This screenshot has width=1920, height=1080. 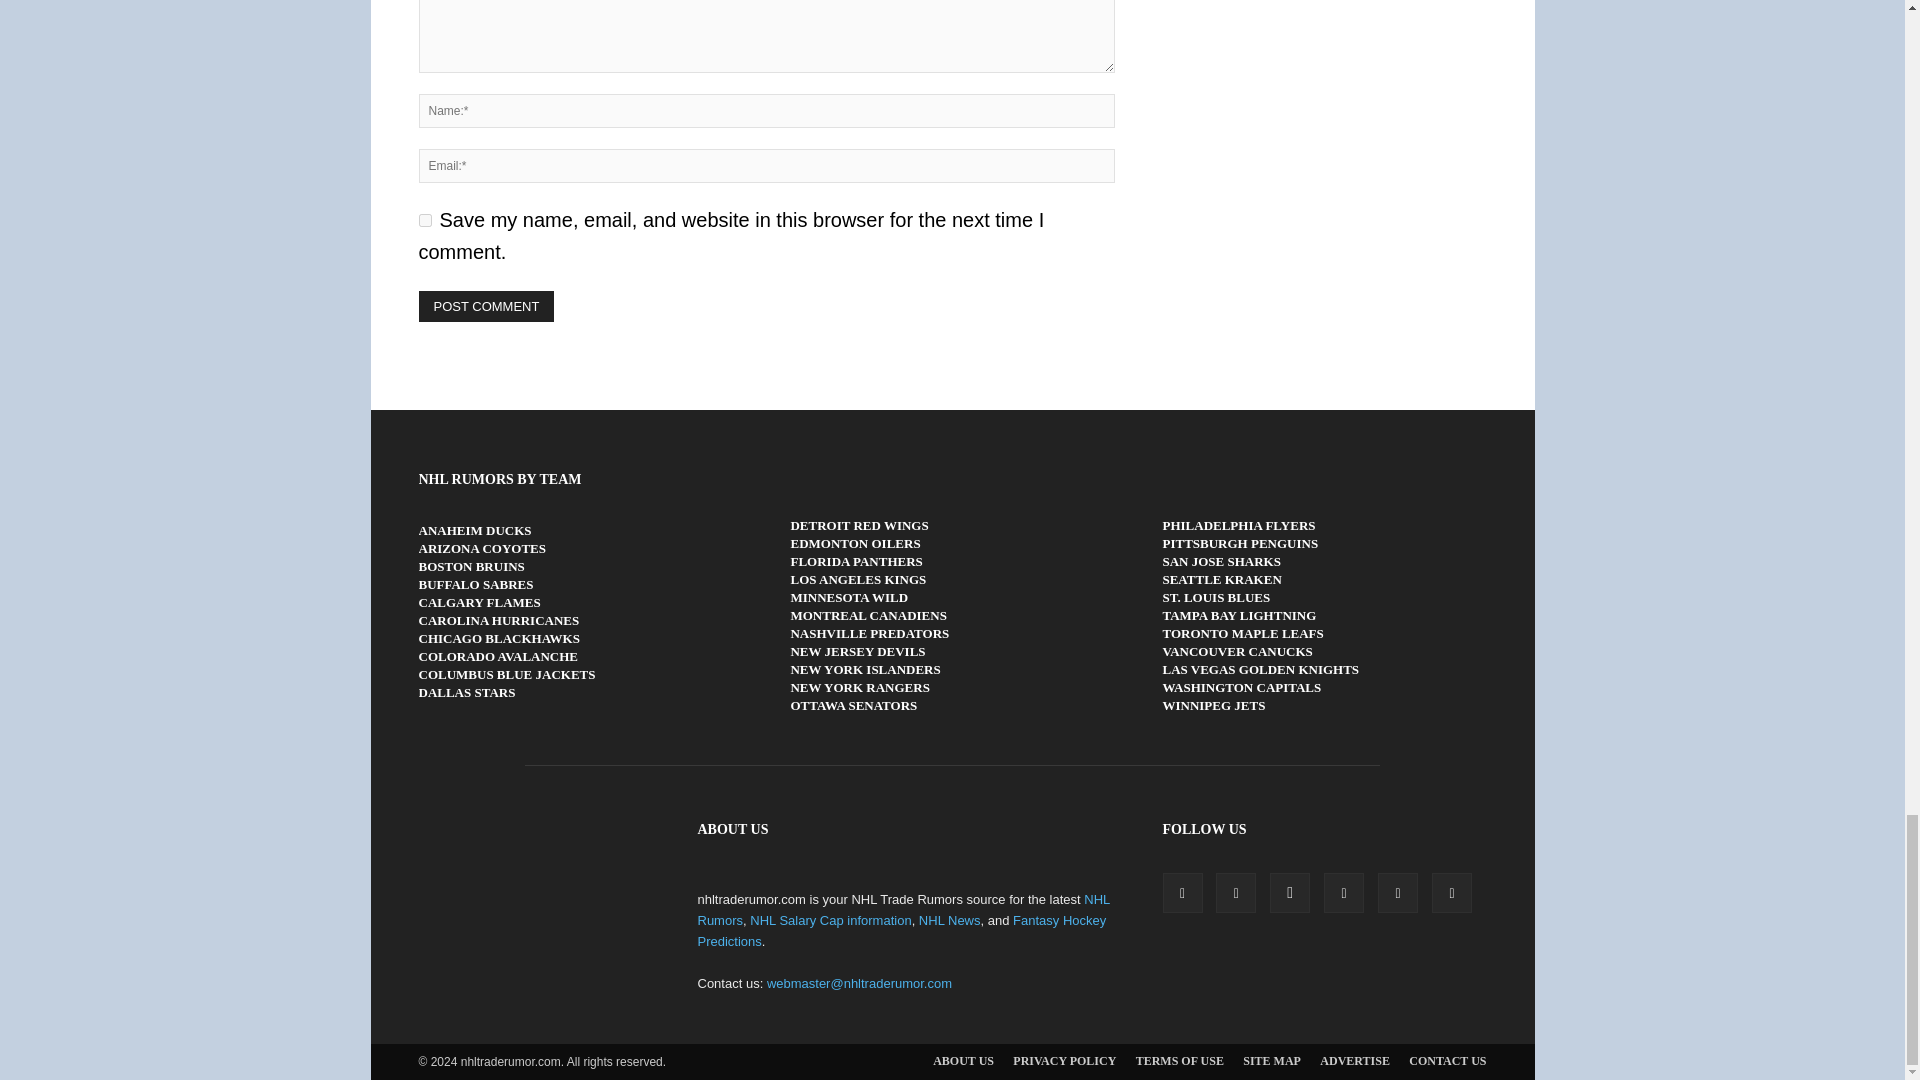 What do you see at coordinates (486, 306) in the screenshot?
I see `Post Comment` at bounding box center [486, 306].